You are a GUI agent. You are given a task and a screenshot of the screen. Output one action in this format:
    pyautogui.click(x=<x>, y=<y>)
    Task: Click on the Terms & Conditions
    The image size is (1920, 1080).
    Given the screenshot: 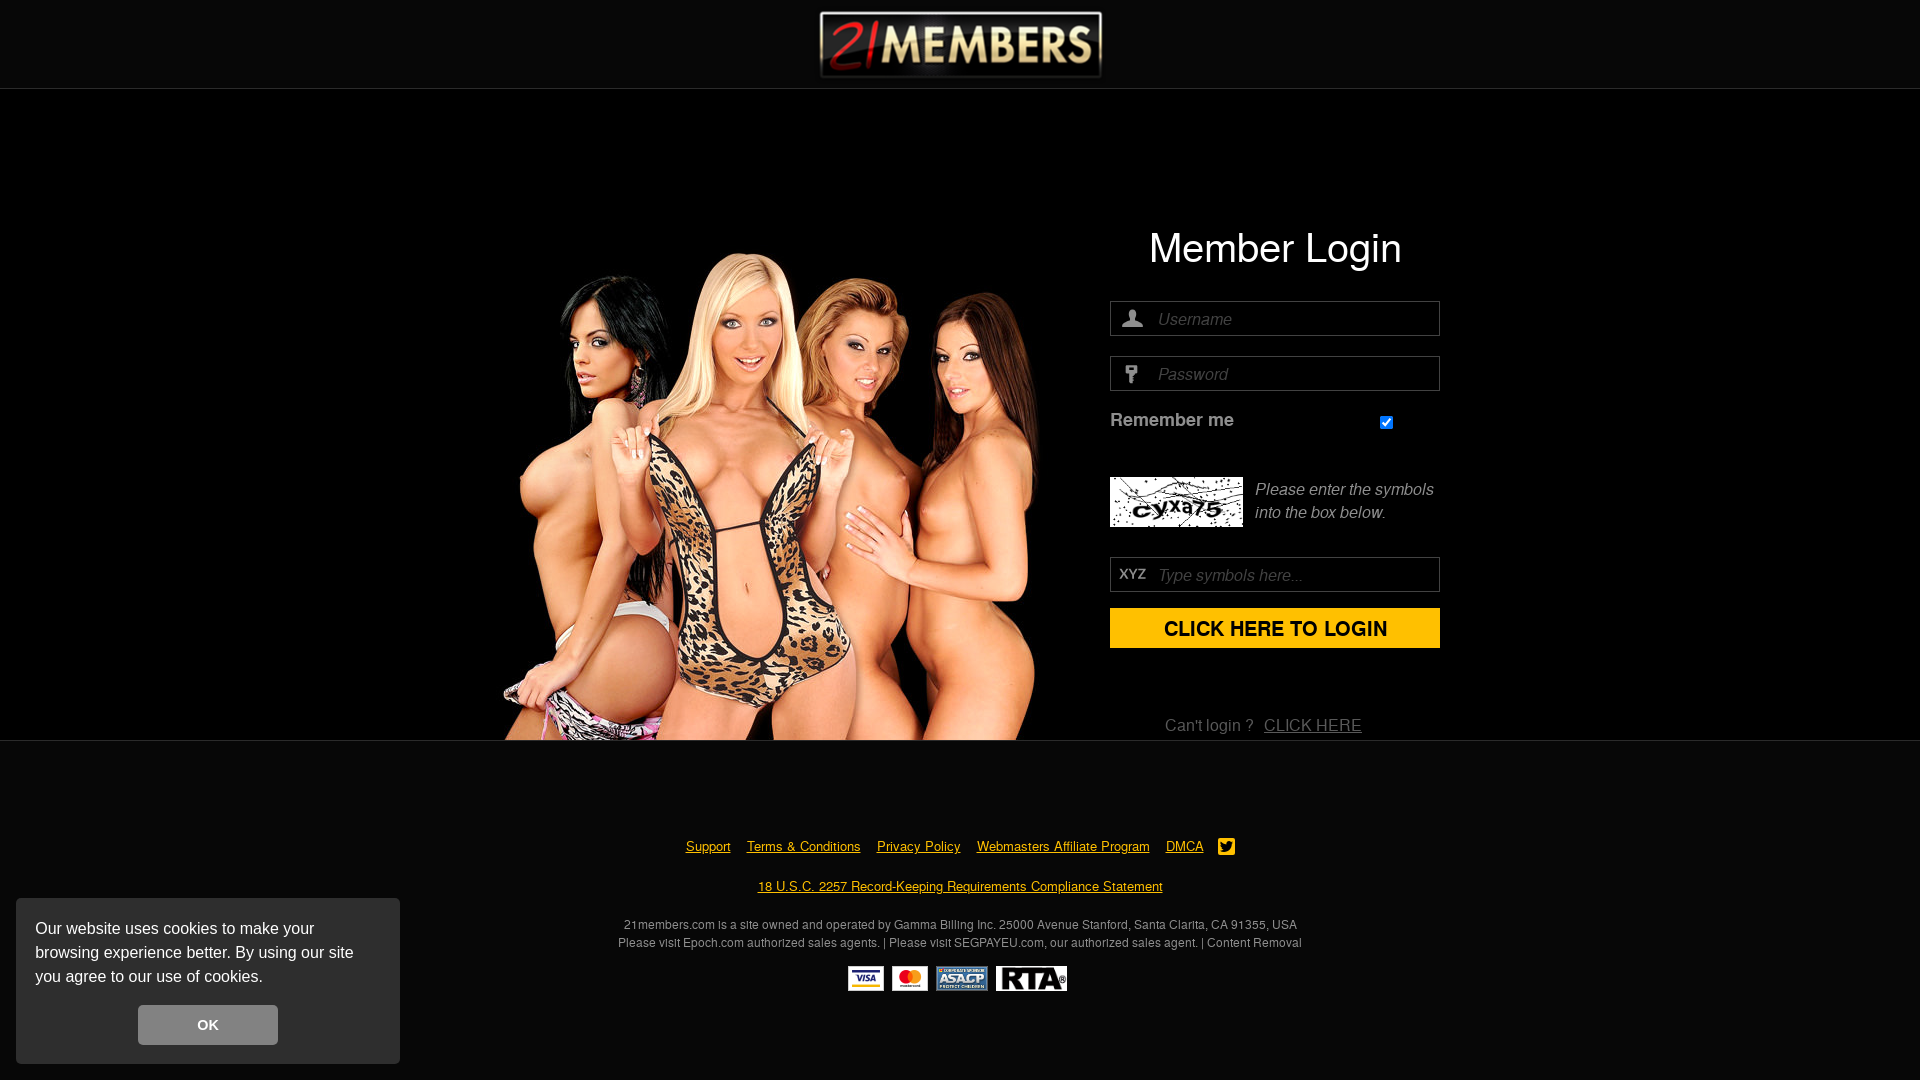 What is the action you would take?
    pyautogui.click(x=803, y=846)
    